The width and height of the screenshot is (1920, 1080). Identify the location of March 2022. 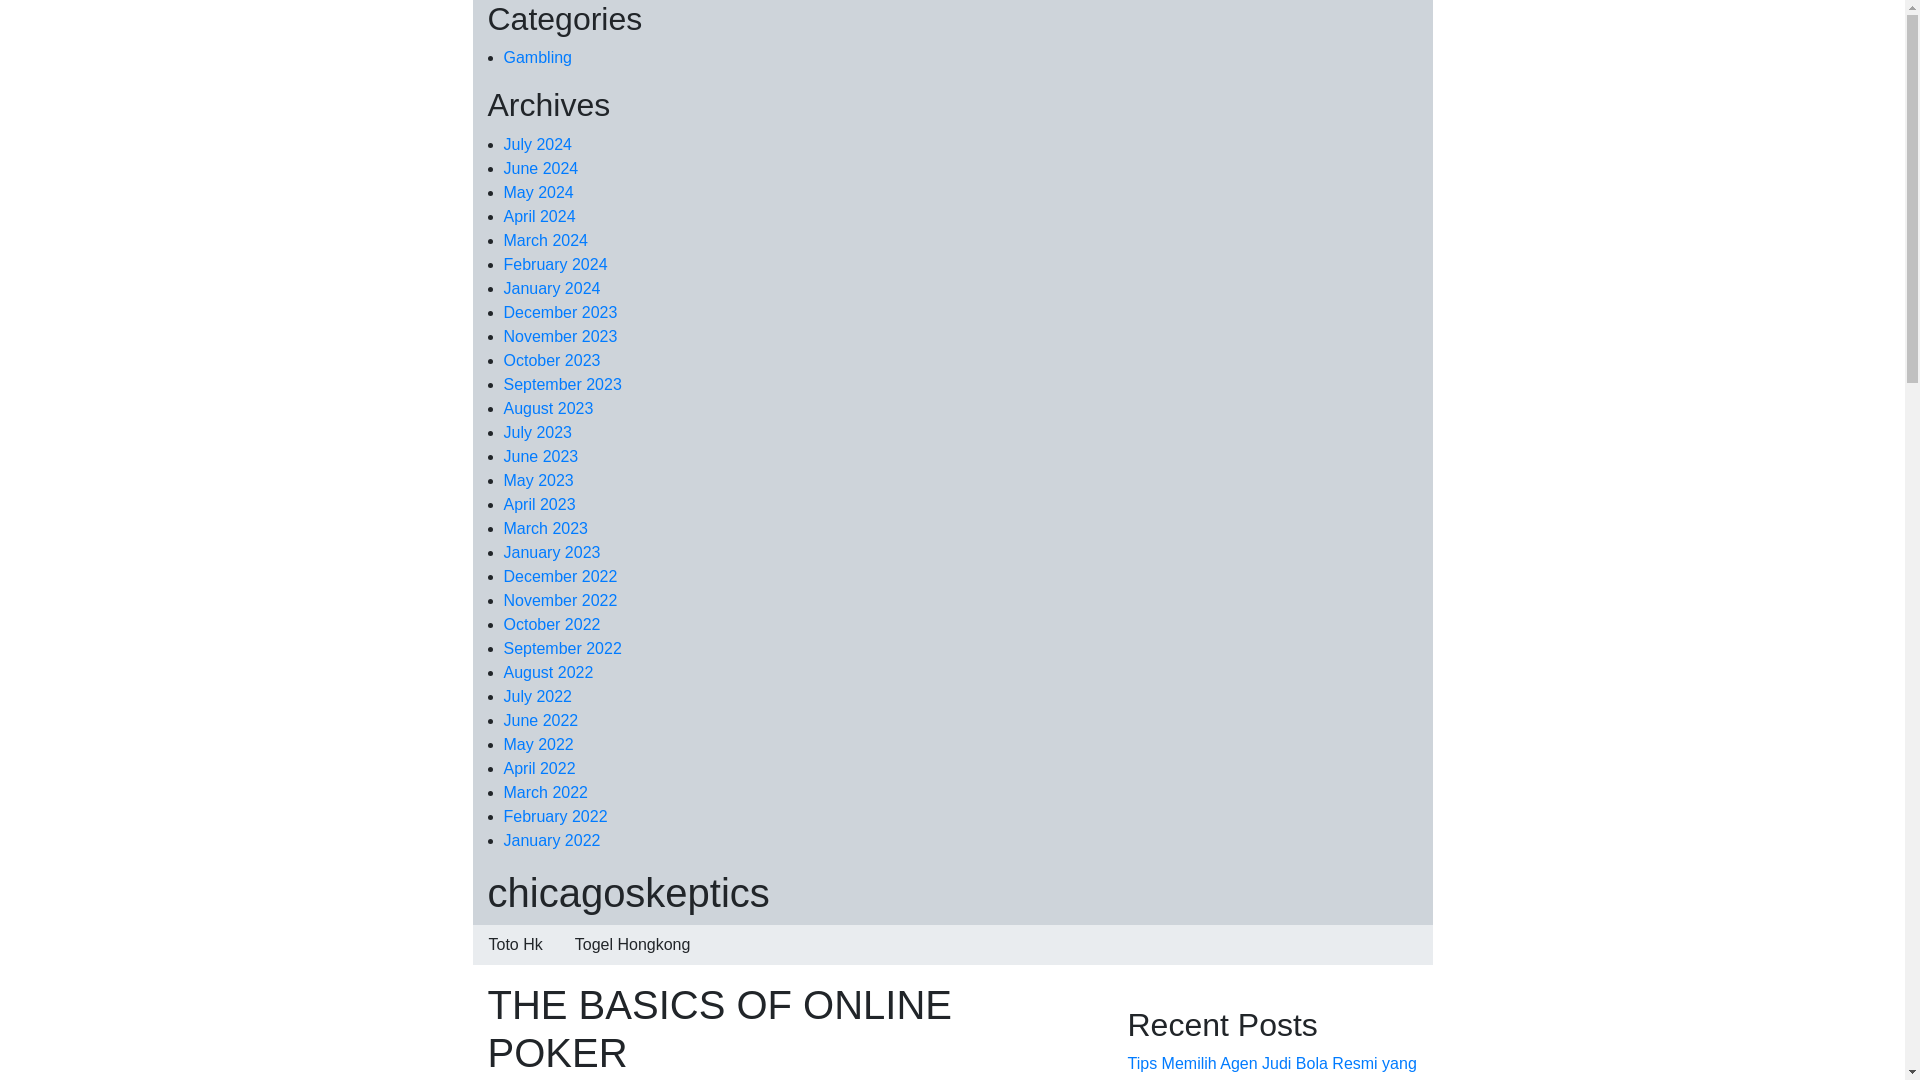
(546, 792).